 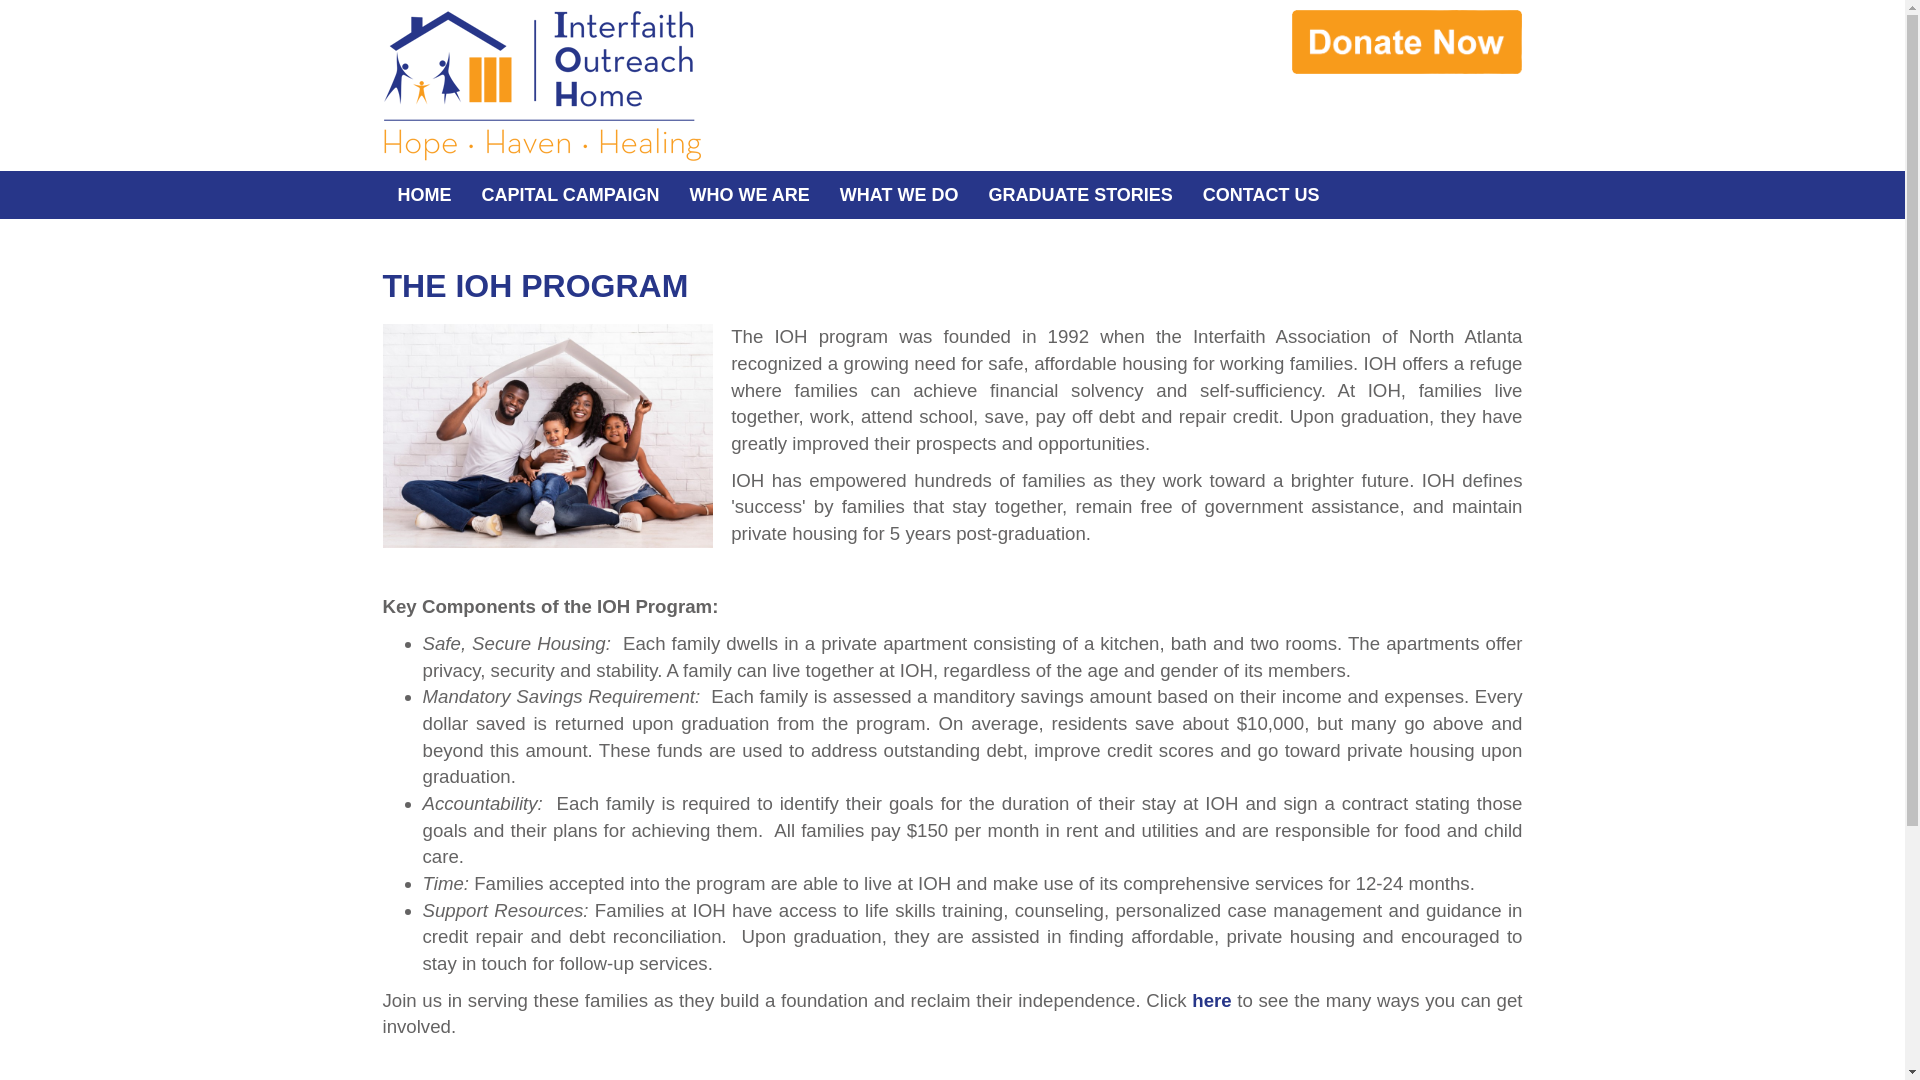 What do you see at coordinates (424, 194) in the screenshot?
I see `HOME` at bounding box center [424, 194].